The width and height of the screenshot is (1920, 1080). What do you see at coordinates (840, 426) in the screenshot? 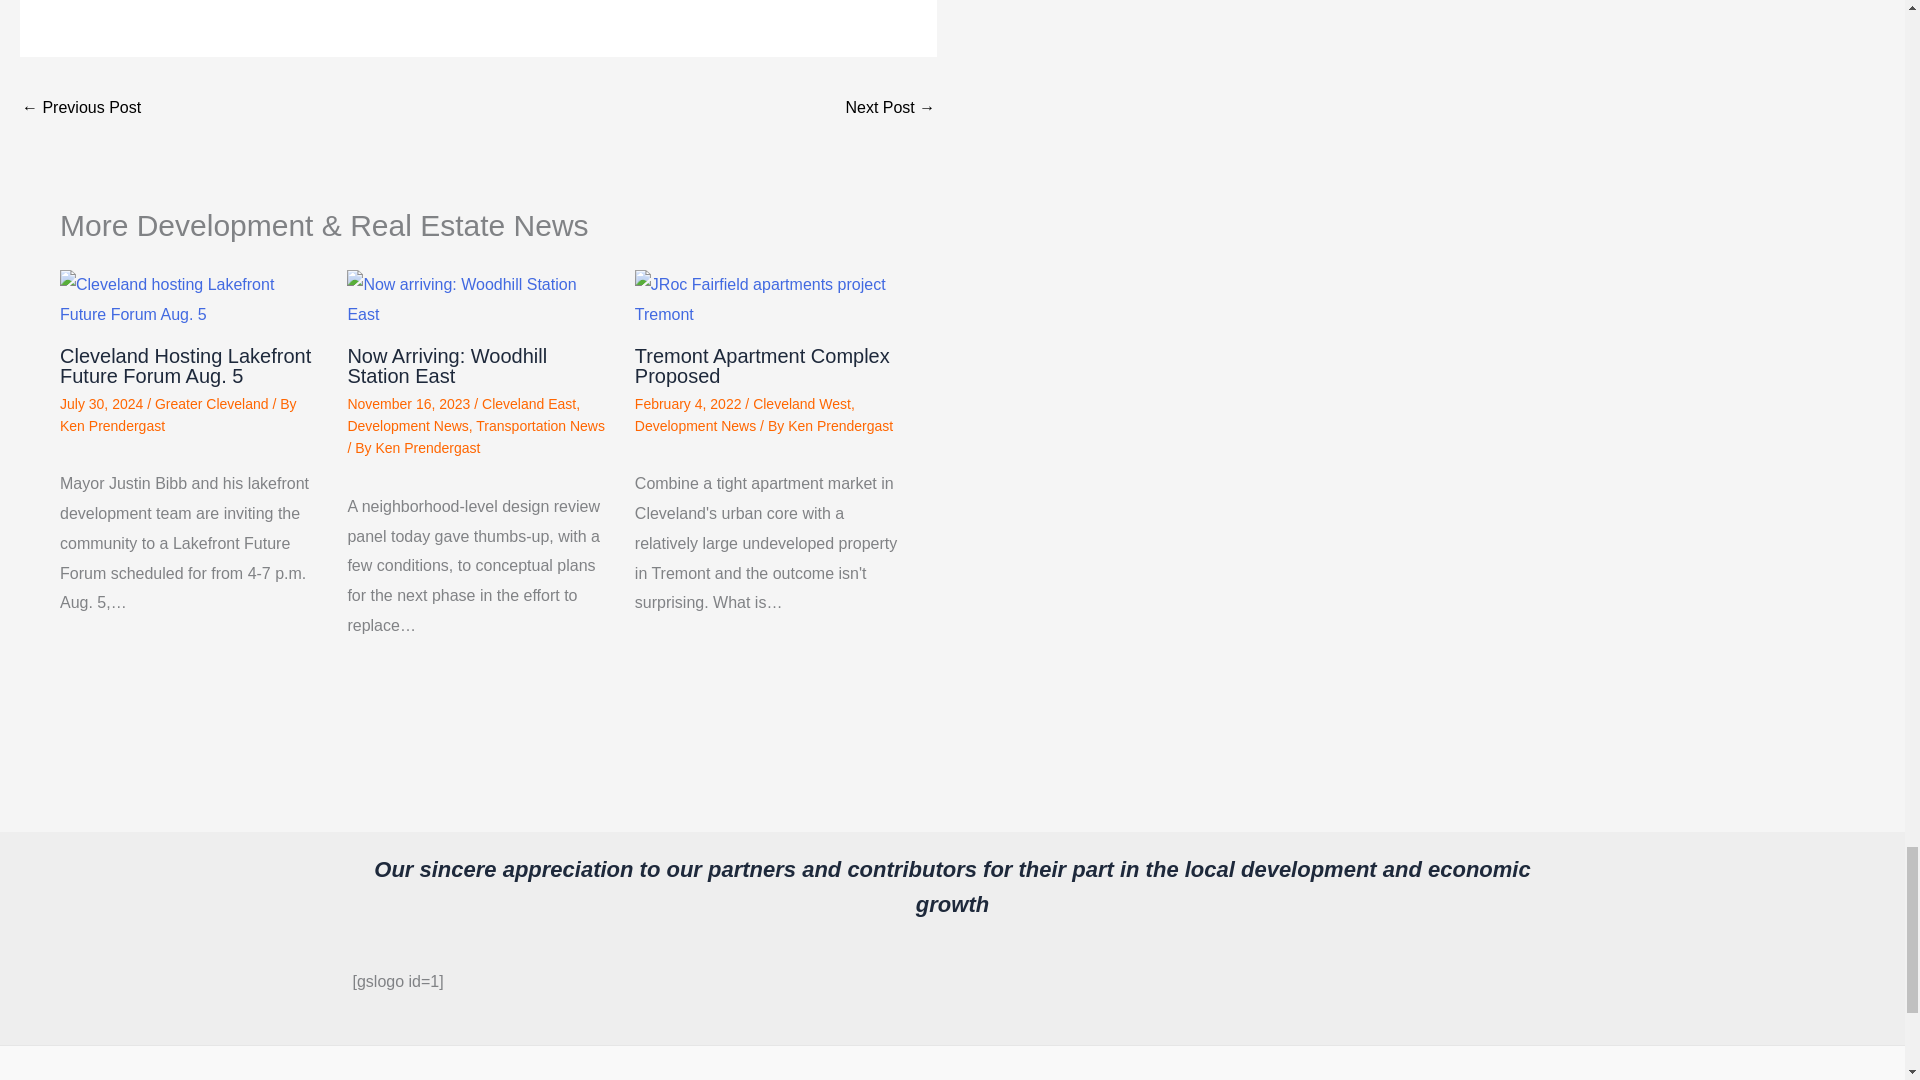
I see `View all posts by Ken Prendergast` at bounding box center [840, 426].